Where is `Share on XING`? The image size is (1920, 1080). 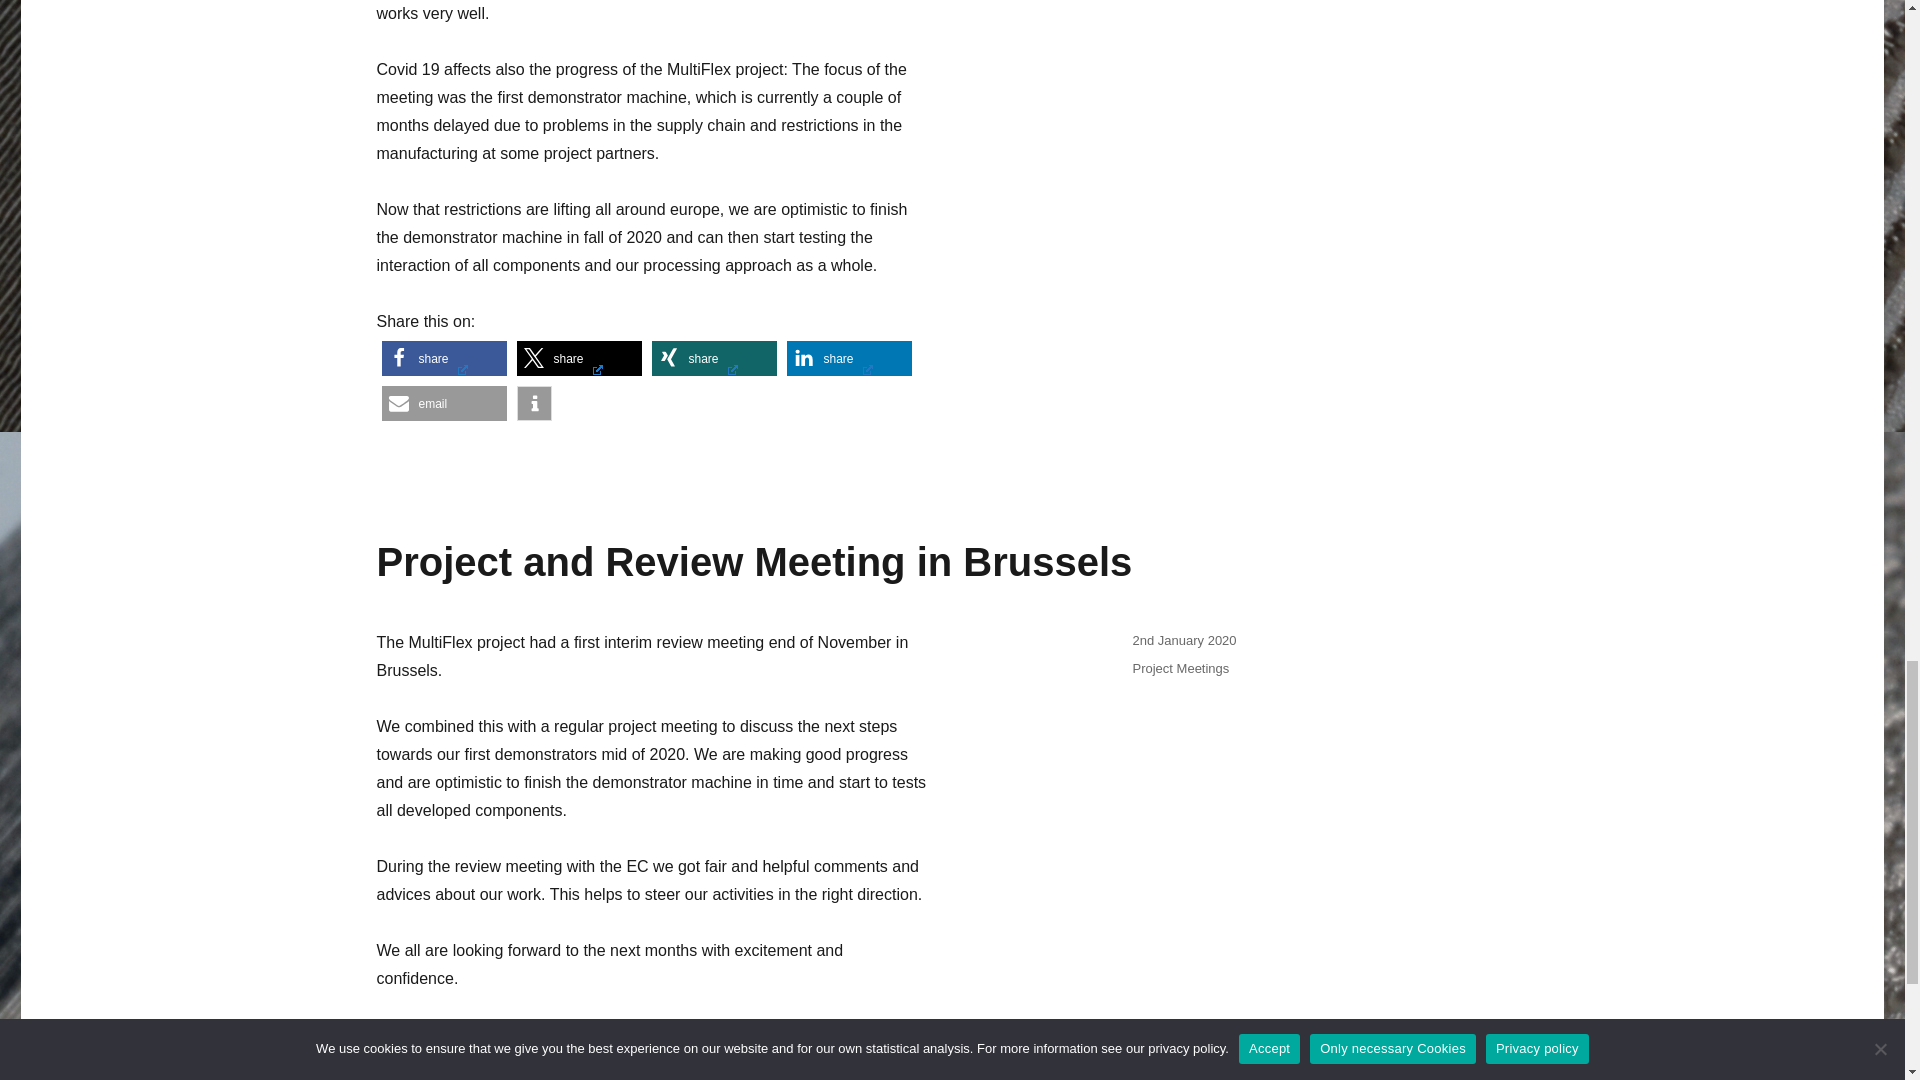
Share on XING is located at coordinates (714, 1067).